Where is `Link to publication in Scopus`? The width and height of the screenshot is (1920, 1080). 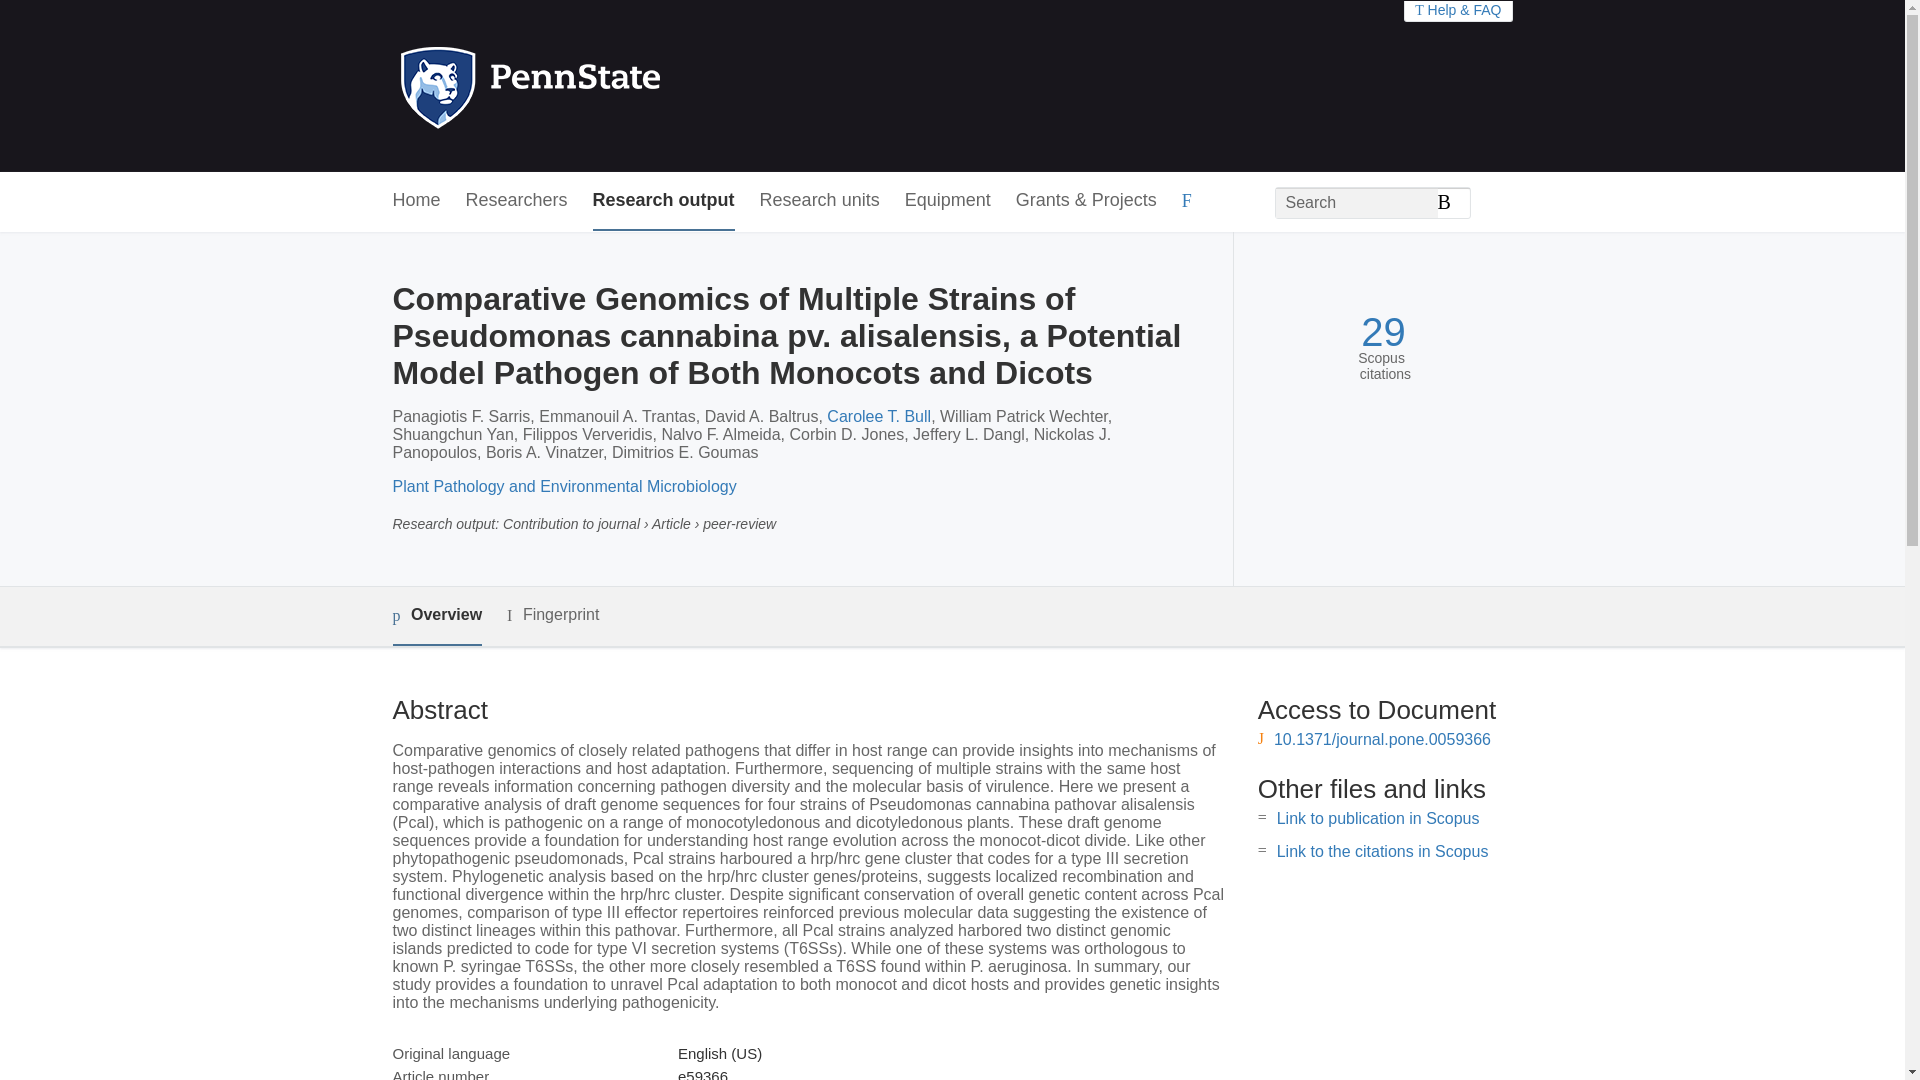 Link to publication in Scopus is located at coordinates (1378, 818).